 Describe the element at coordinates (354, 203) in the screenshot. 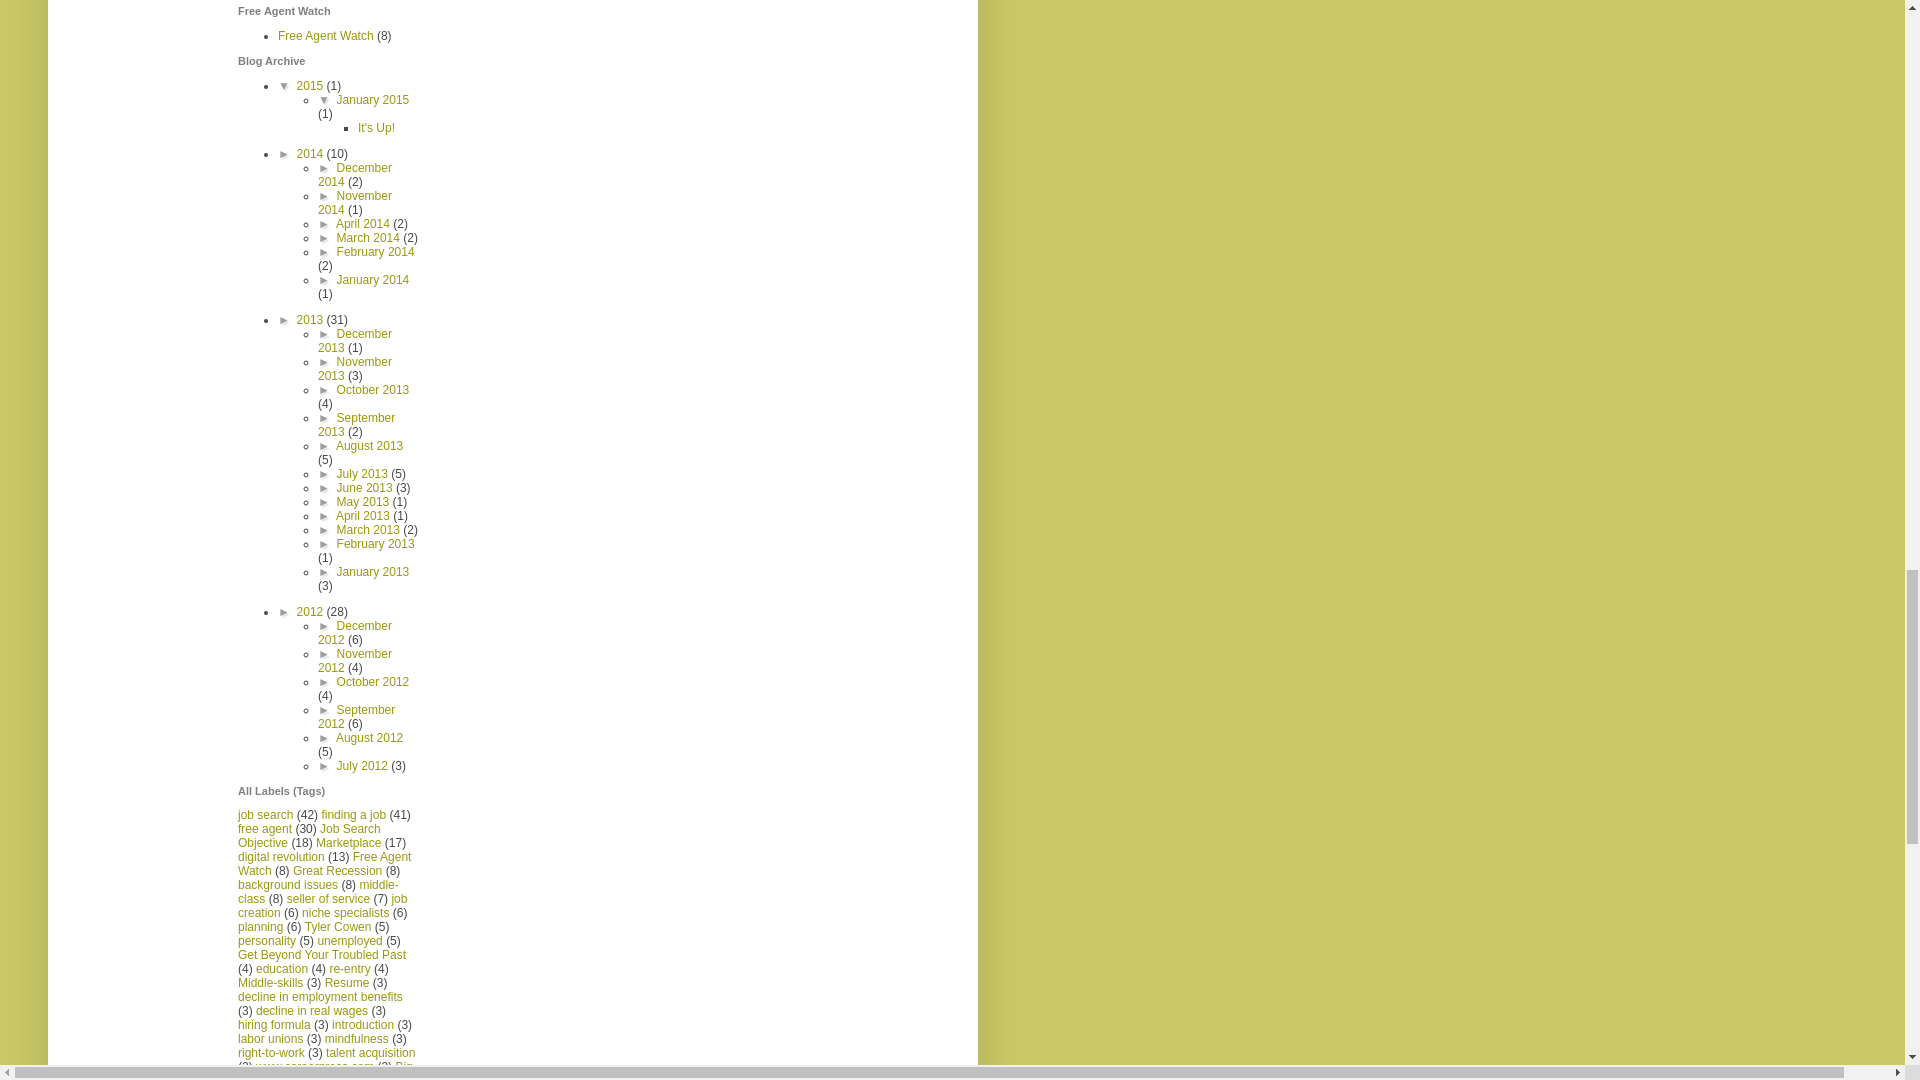

I see `November 2014` at that location.